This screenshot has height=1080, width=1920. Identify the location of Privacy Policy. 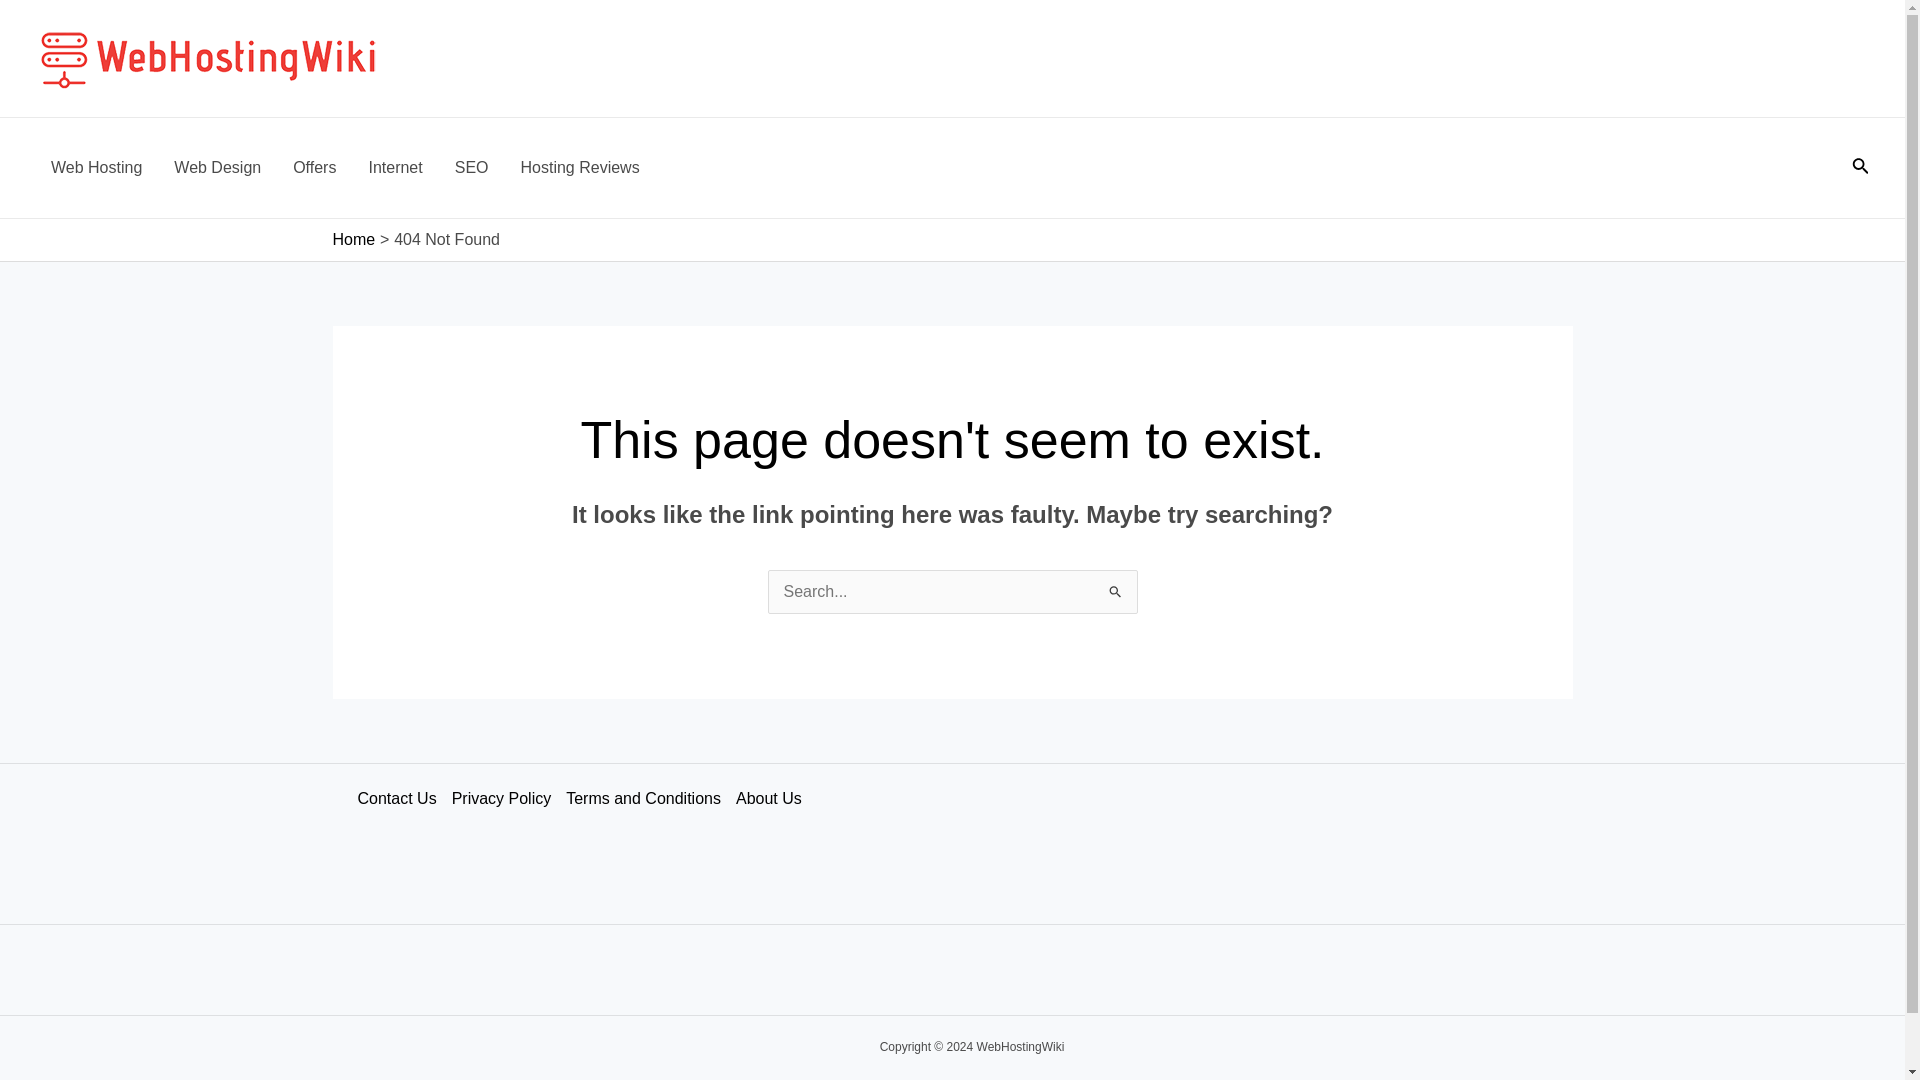
(508, 799).